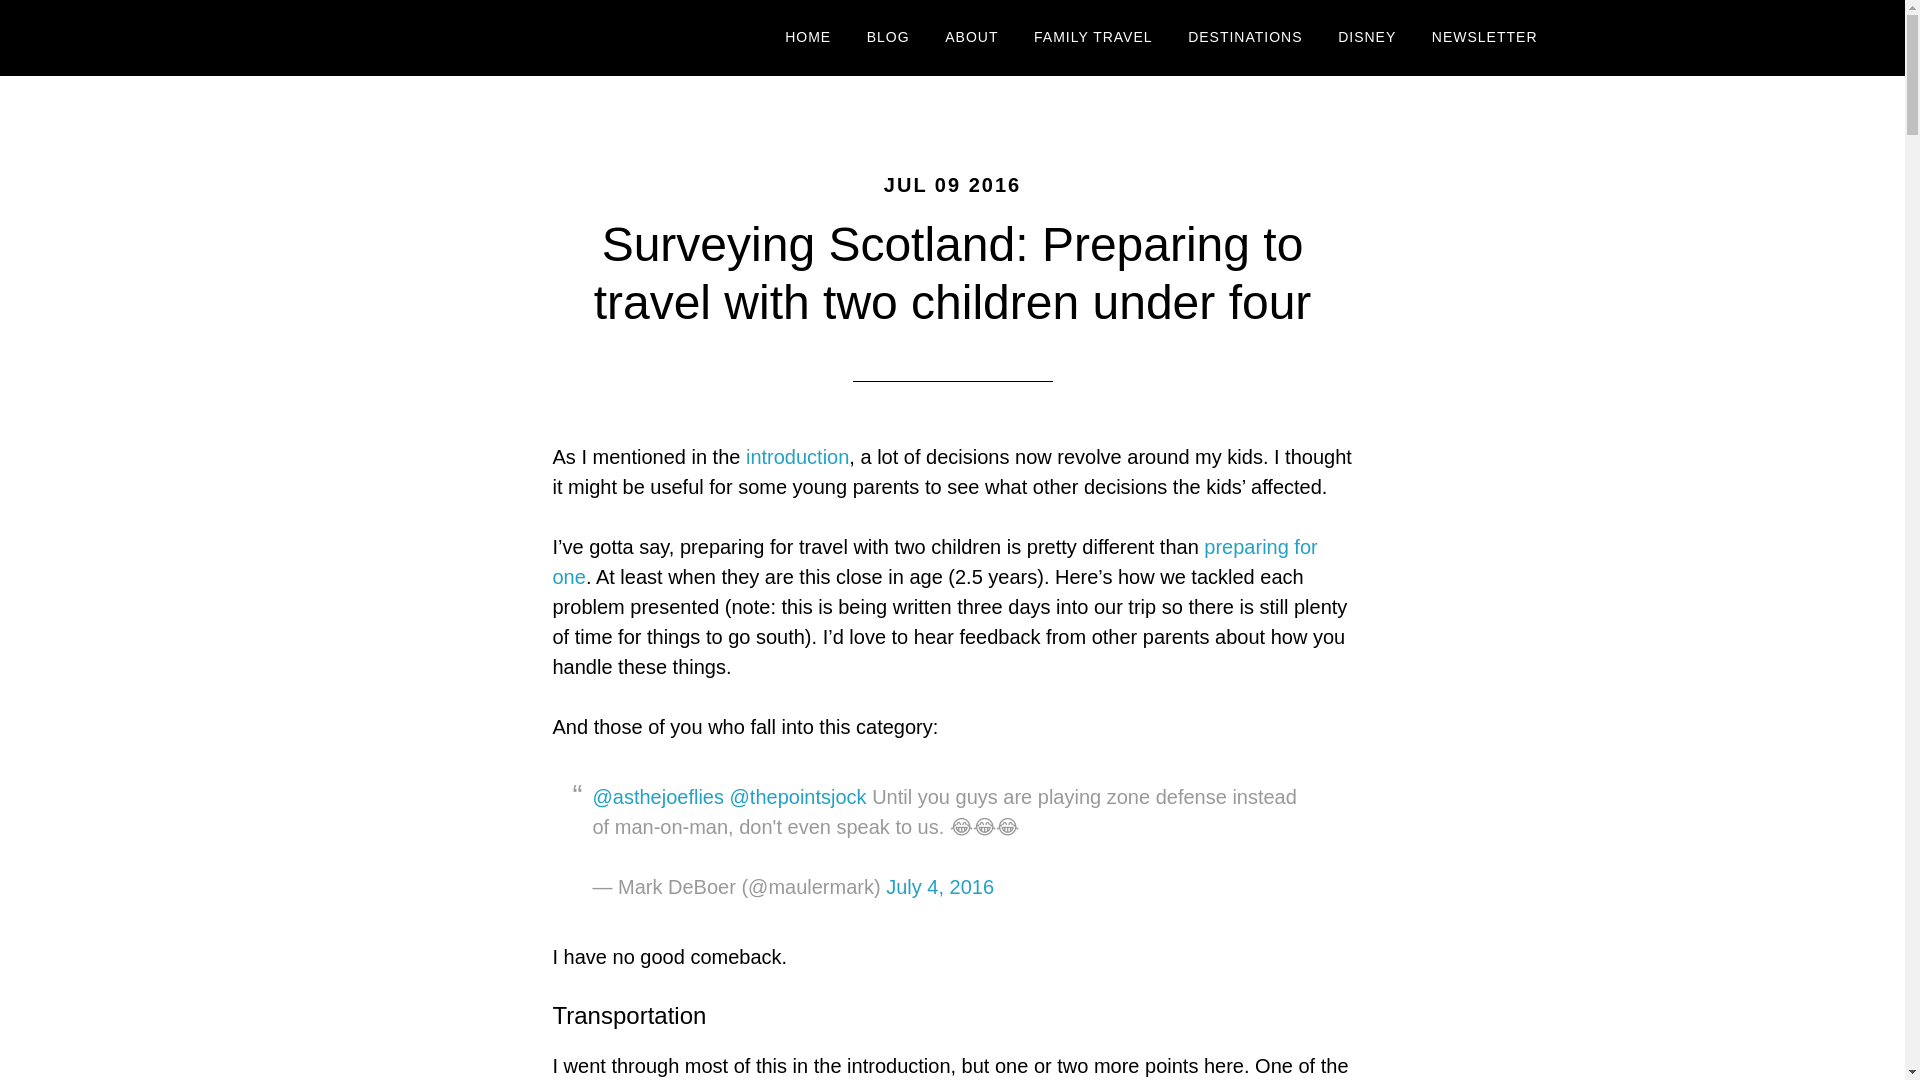 The height and width of the screenshot is (1080, 1920). Describe the element at coordinates (532, 38) in the screenshot. I see `ASTHEJOEFLIES` at that location.